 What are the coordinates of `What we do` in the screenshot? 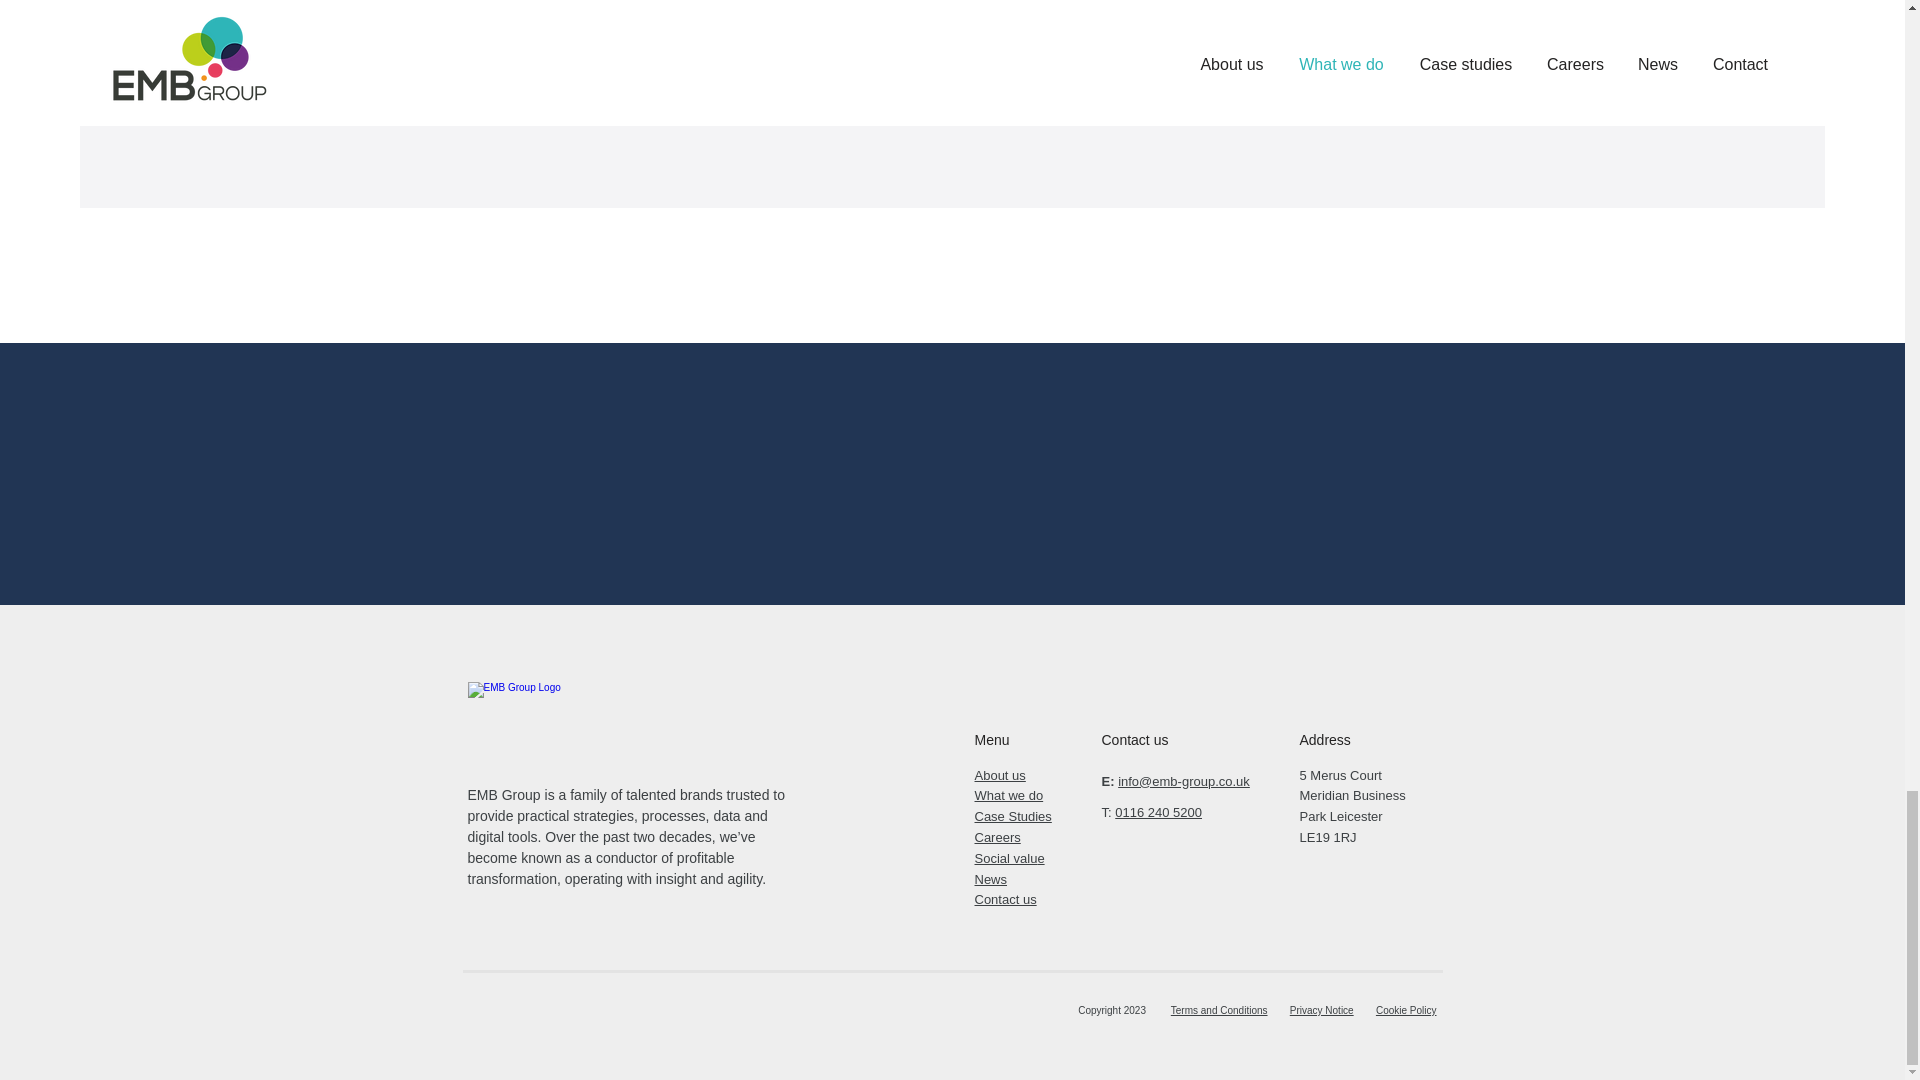 It's located at (1008, 796).